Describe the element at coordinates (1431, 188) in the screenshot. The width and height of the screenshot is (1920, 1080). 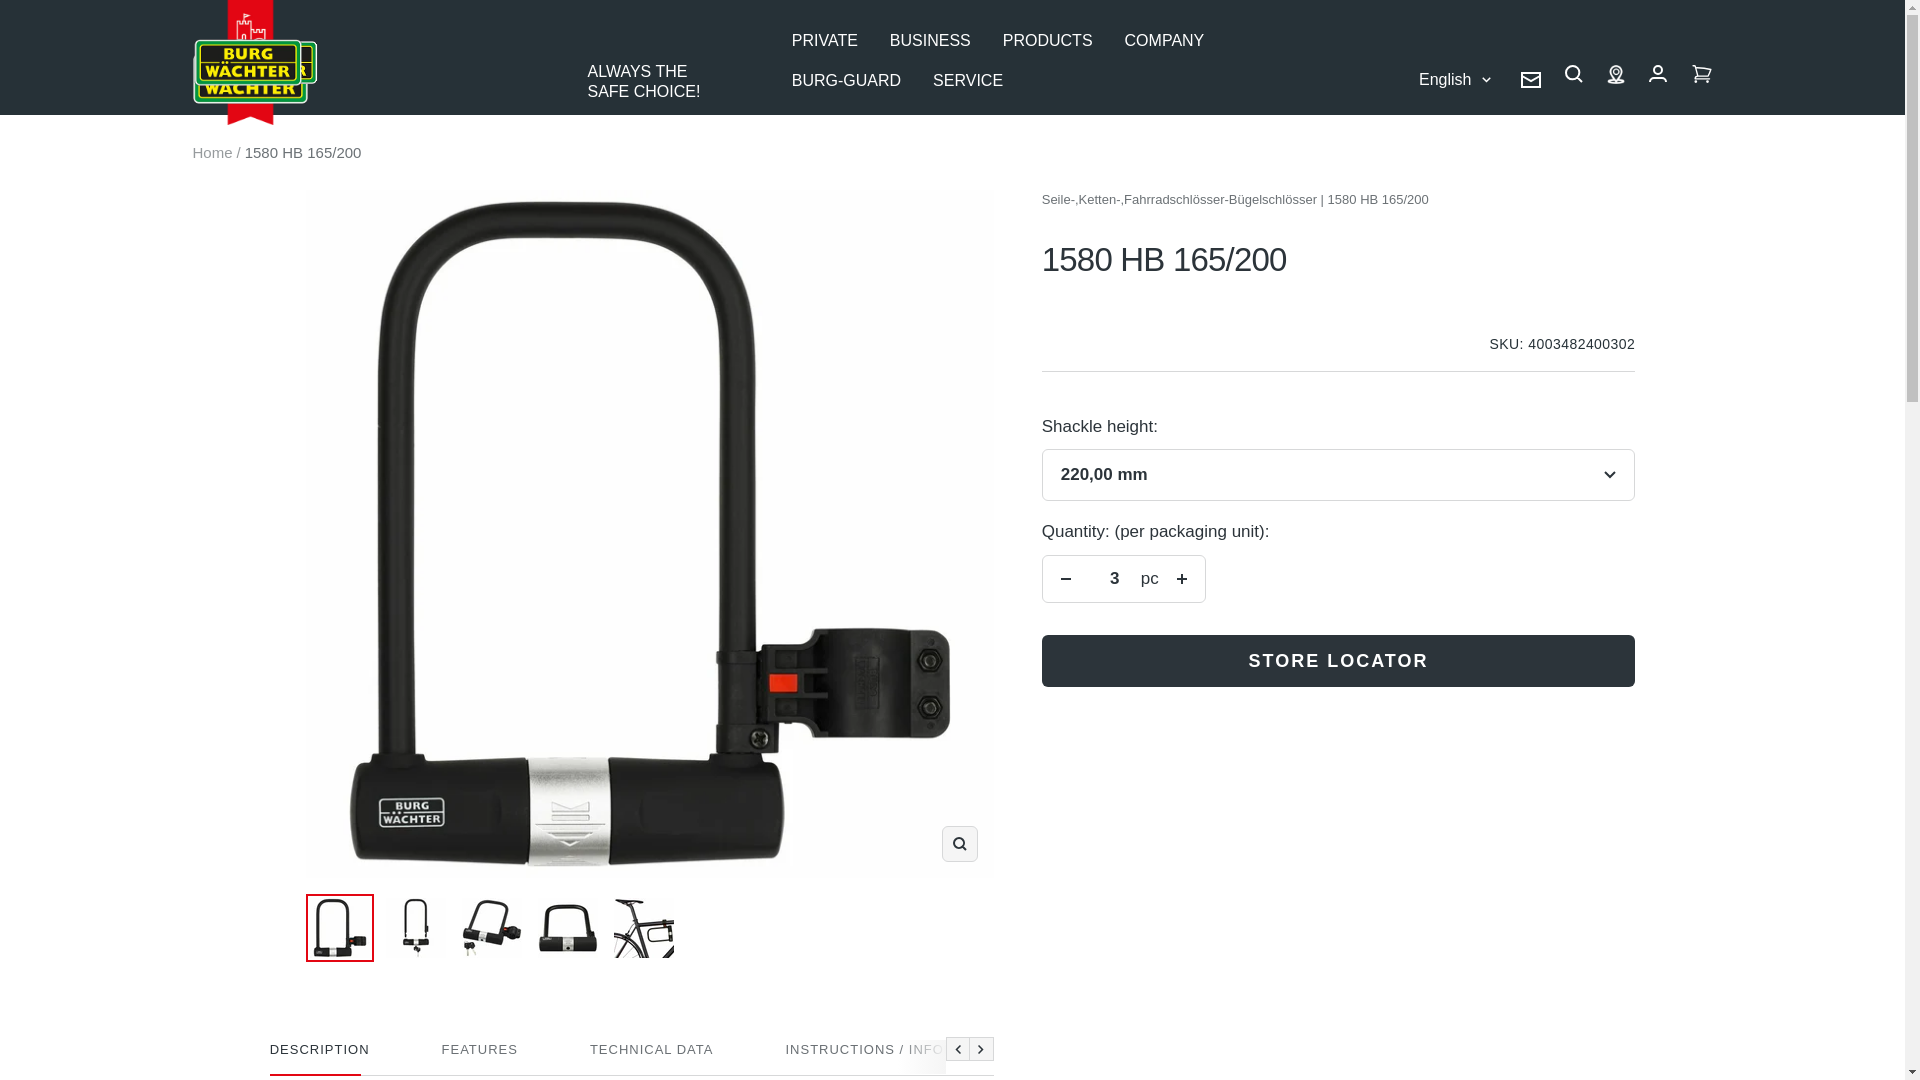
I see `nl` at that location.